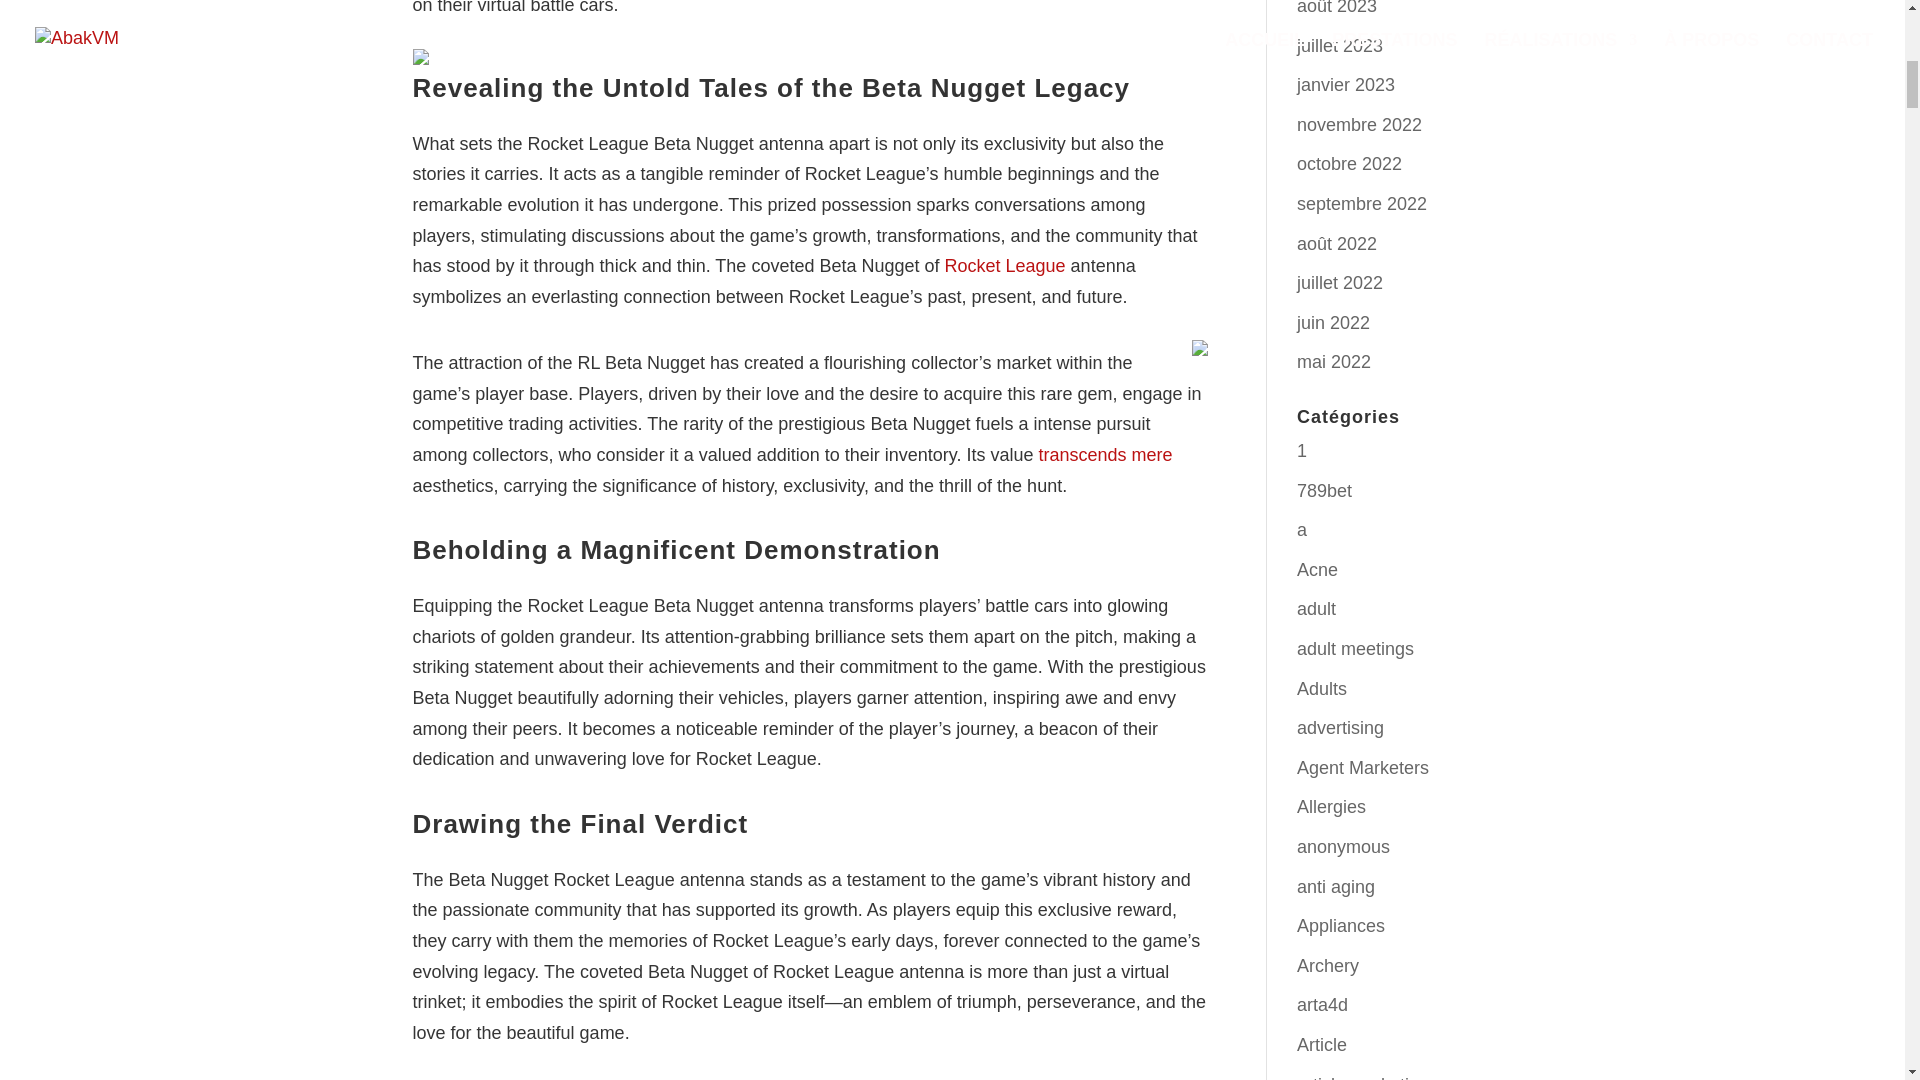 The height and width of the screenshot is (1080, 1920). What do you see at coordinates (1340, 282) in the screenshot?
I see `juillet 2022` at bounding box center [1340, 282].